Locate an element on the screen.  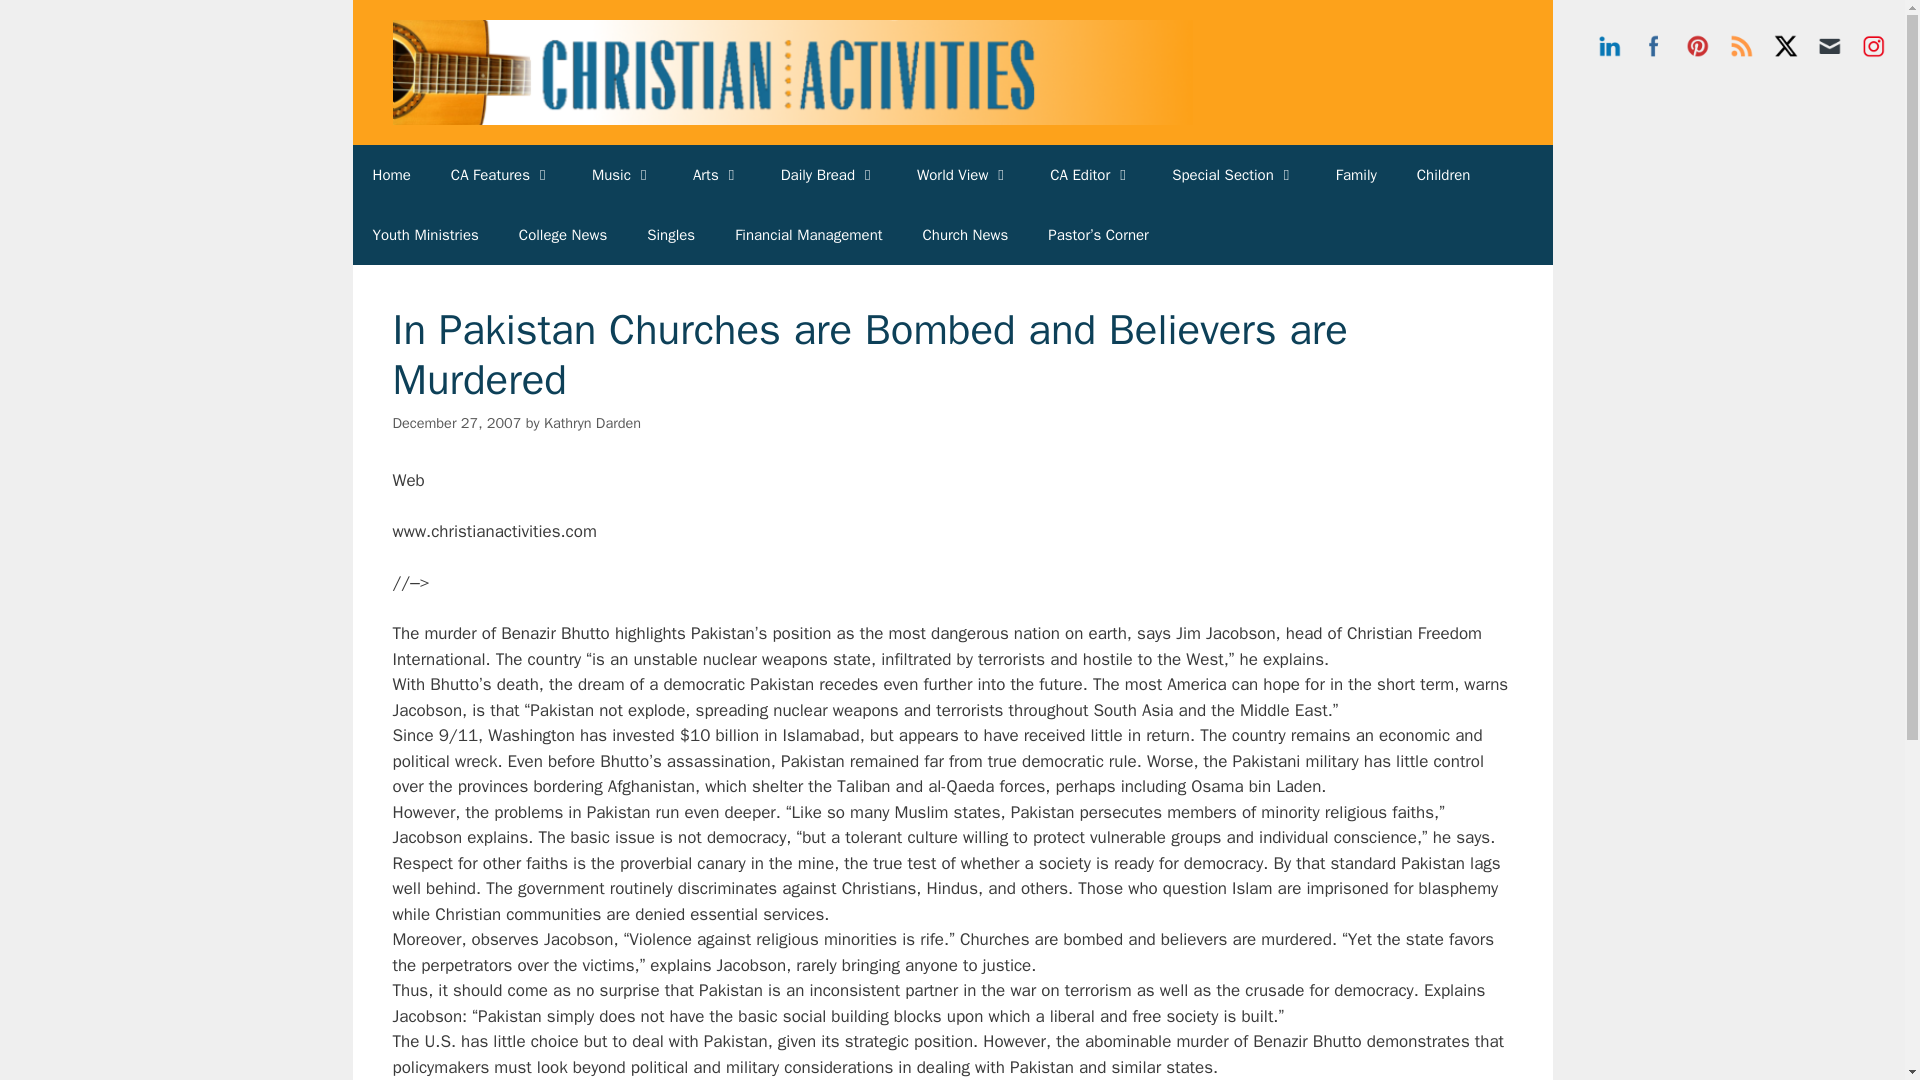
CA Editor is located at coordinates (1090, 174).